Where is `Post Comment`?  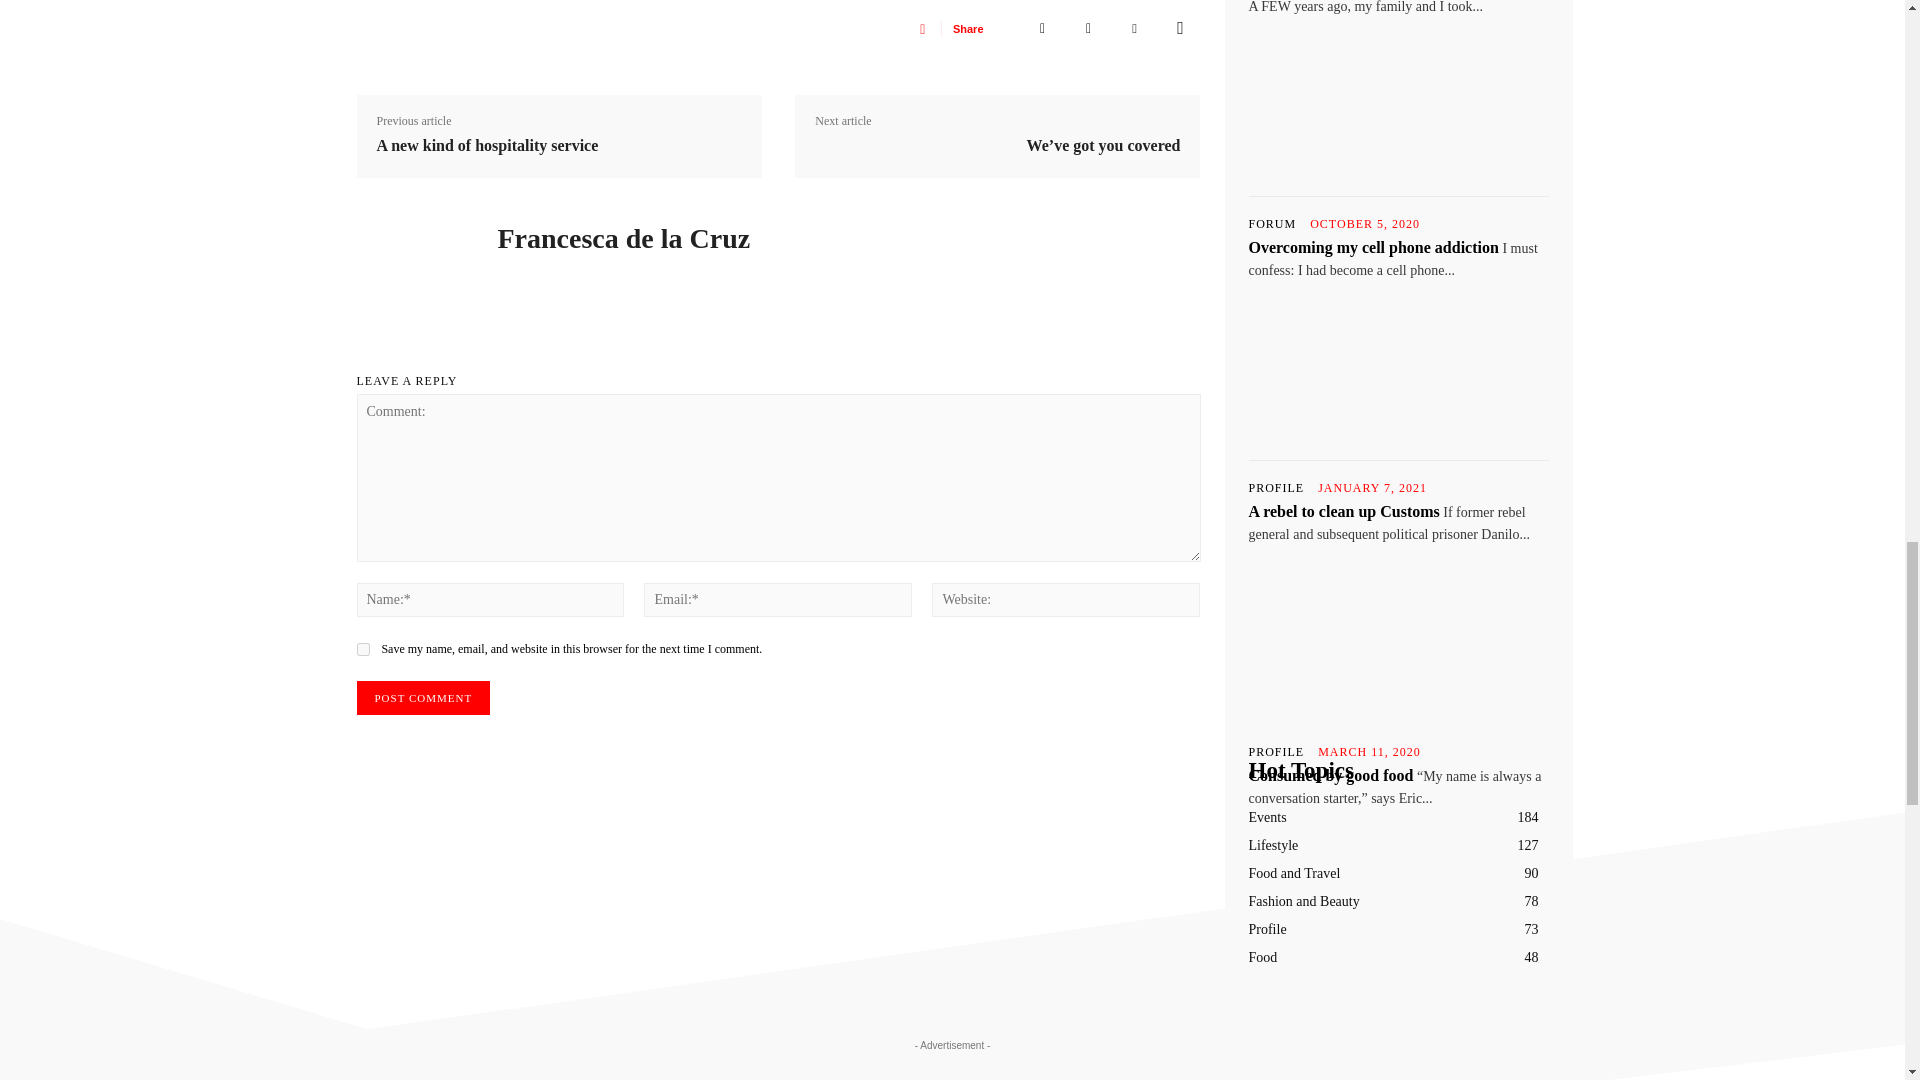
Post Comment is located at coordinates (422, 698).